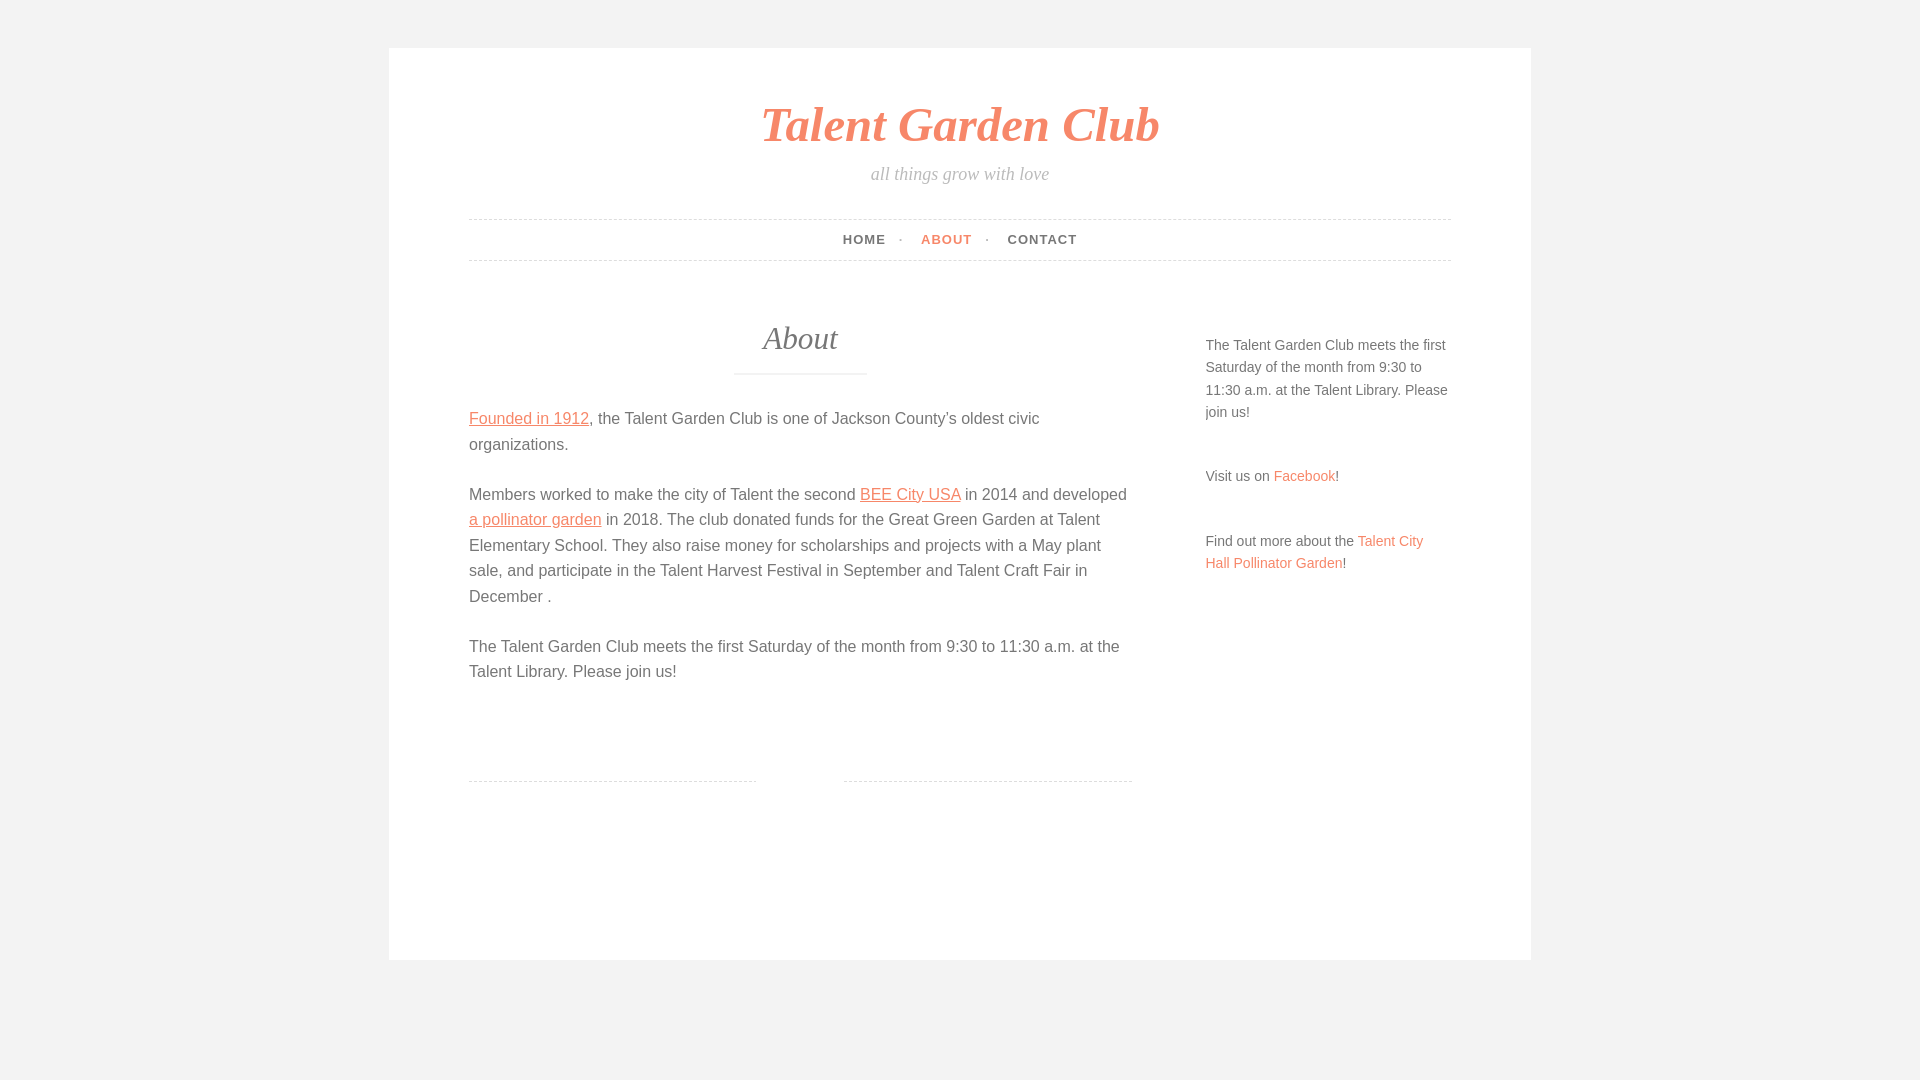  I want to click on Talent City Hall Pollinator Garden, so click(1314, 552).